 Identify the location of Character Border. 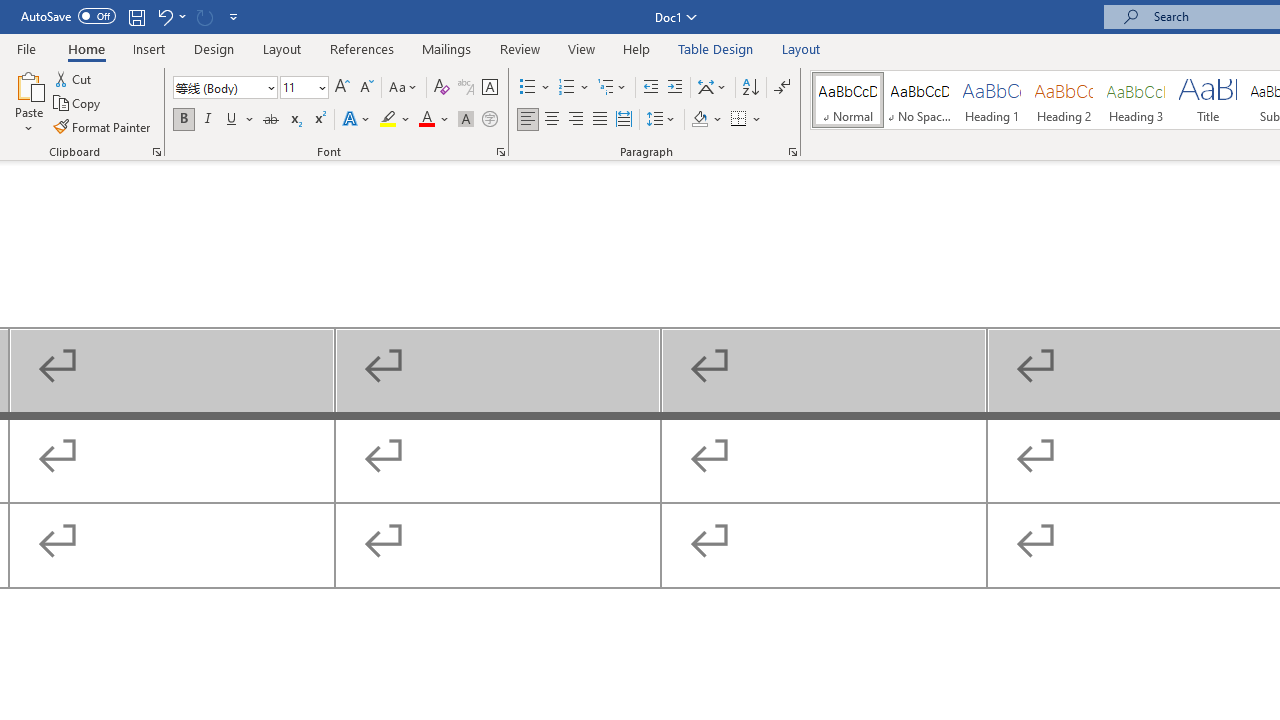
(489, 88).